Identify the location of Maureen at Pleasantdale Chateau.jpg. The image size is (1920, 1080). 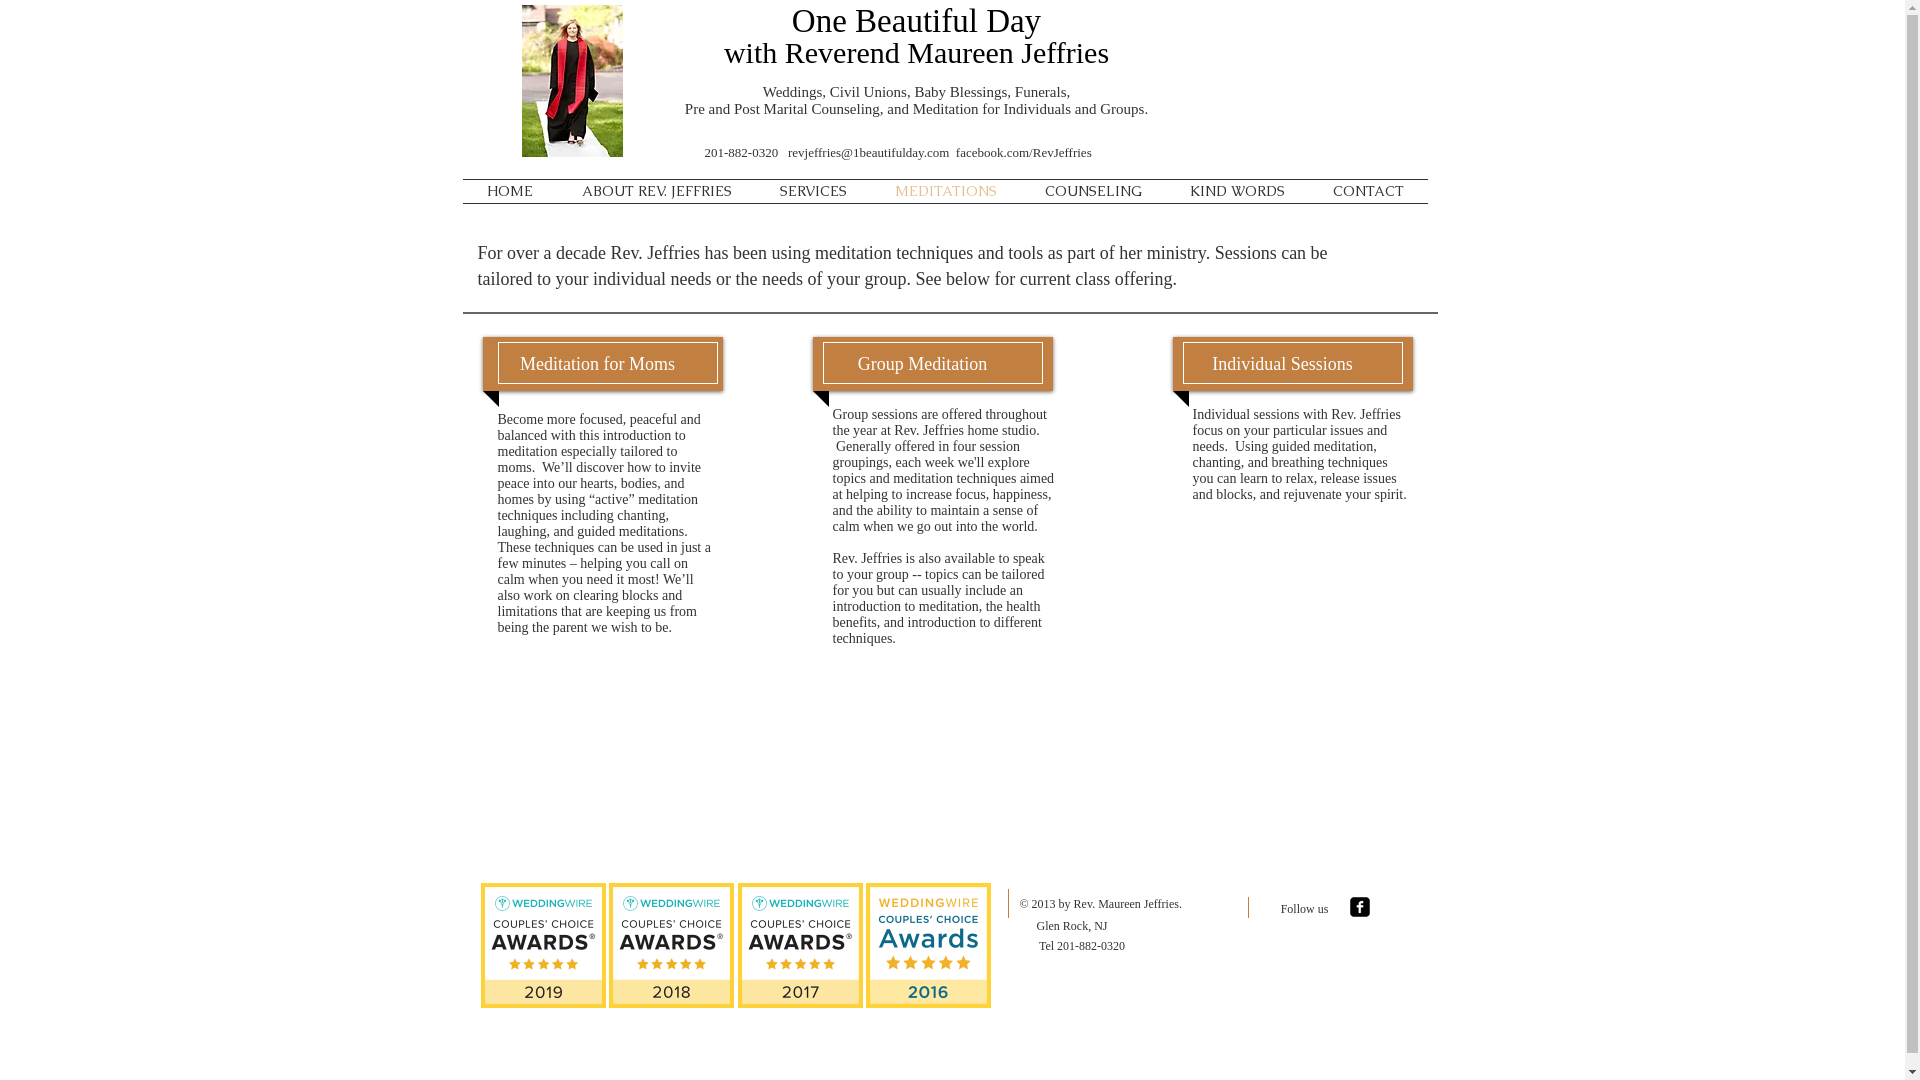
(572, 81).